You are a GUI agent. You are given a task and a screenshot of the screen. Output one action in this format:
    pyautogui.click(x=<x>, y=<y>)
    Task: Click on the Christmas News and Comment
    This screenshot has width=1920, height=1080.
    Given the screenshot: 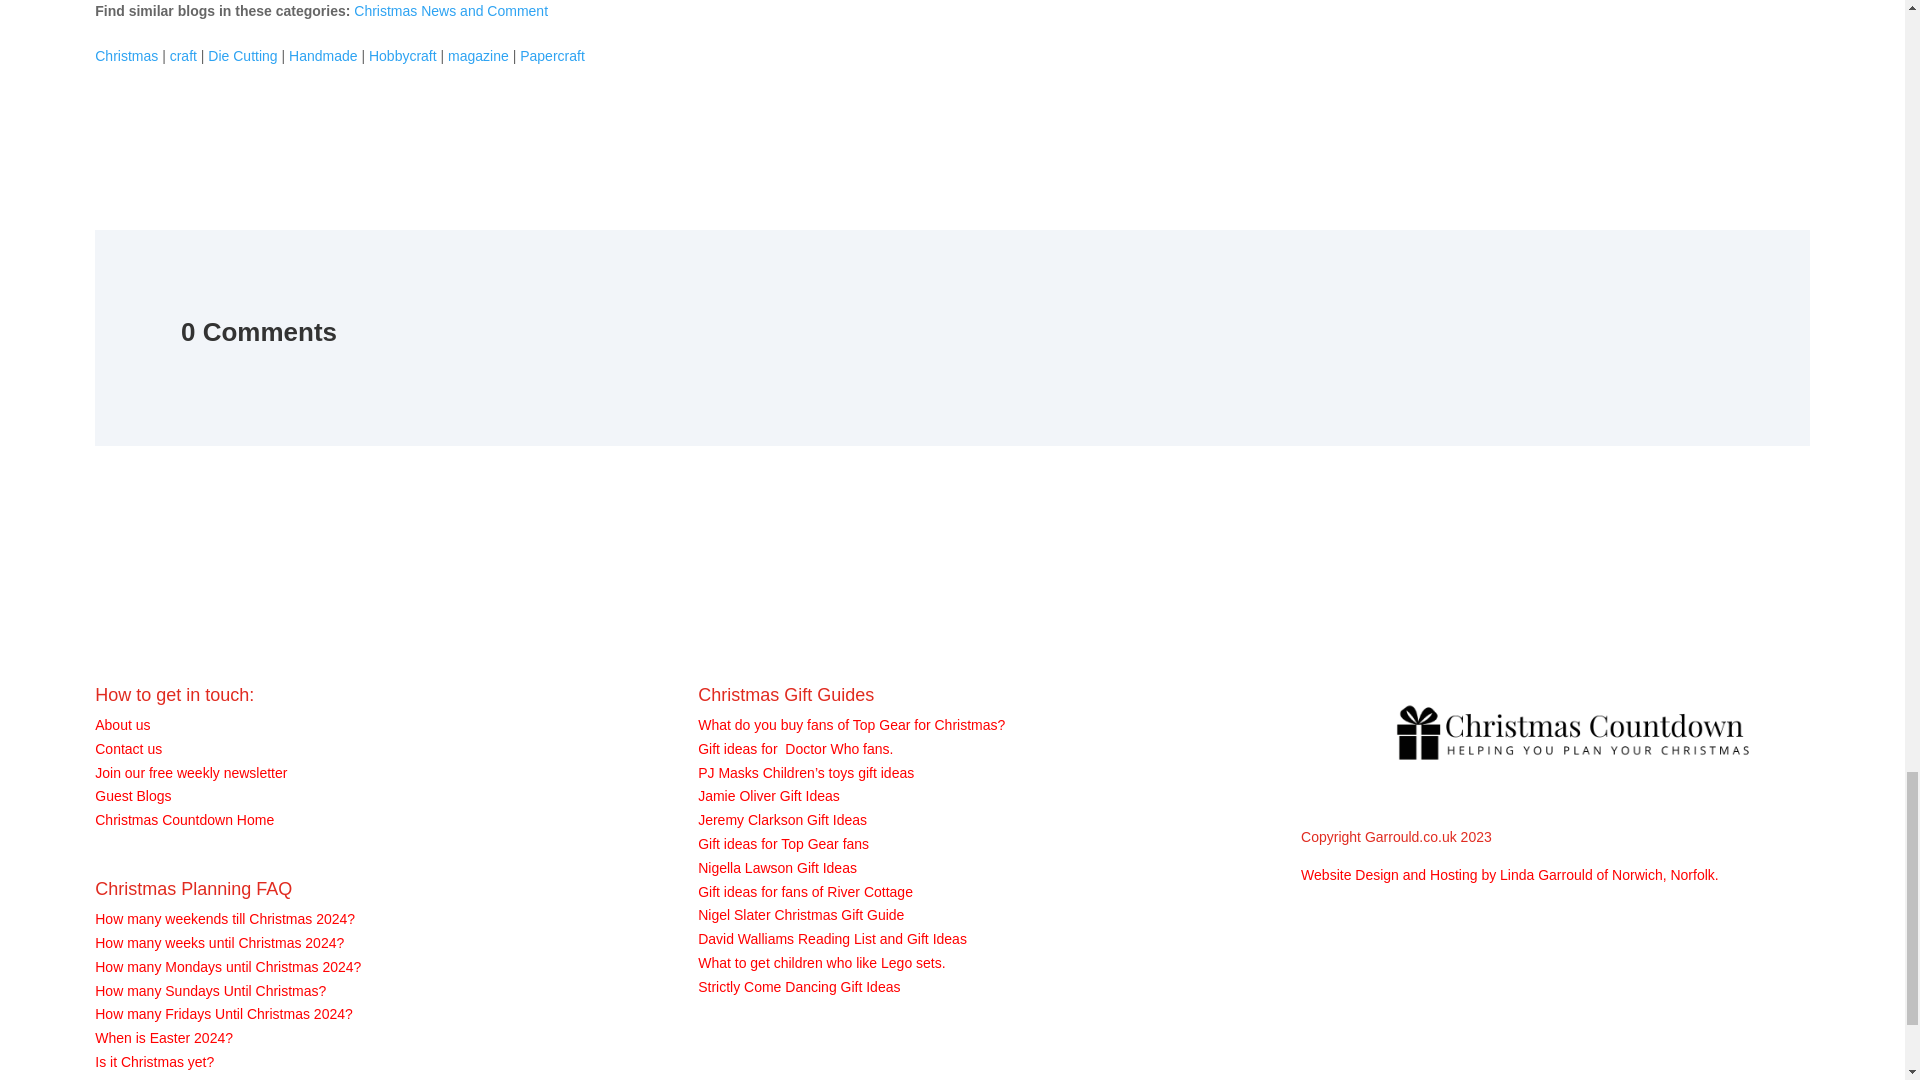 What is the action you would take?
    pyautogui.click(x=450, y=11)
    